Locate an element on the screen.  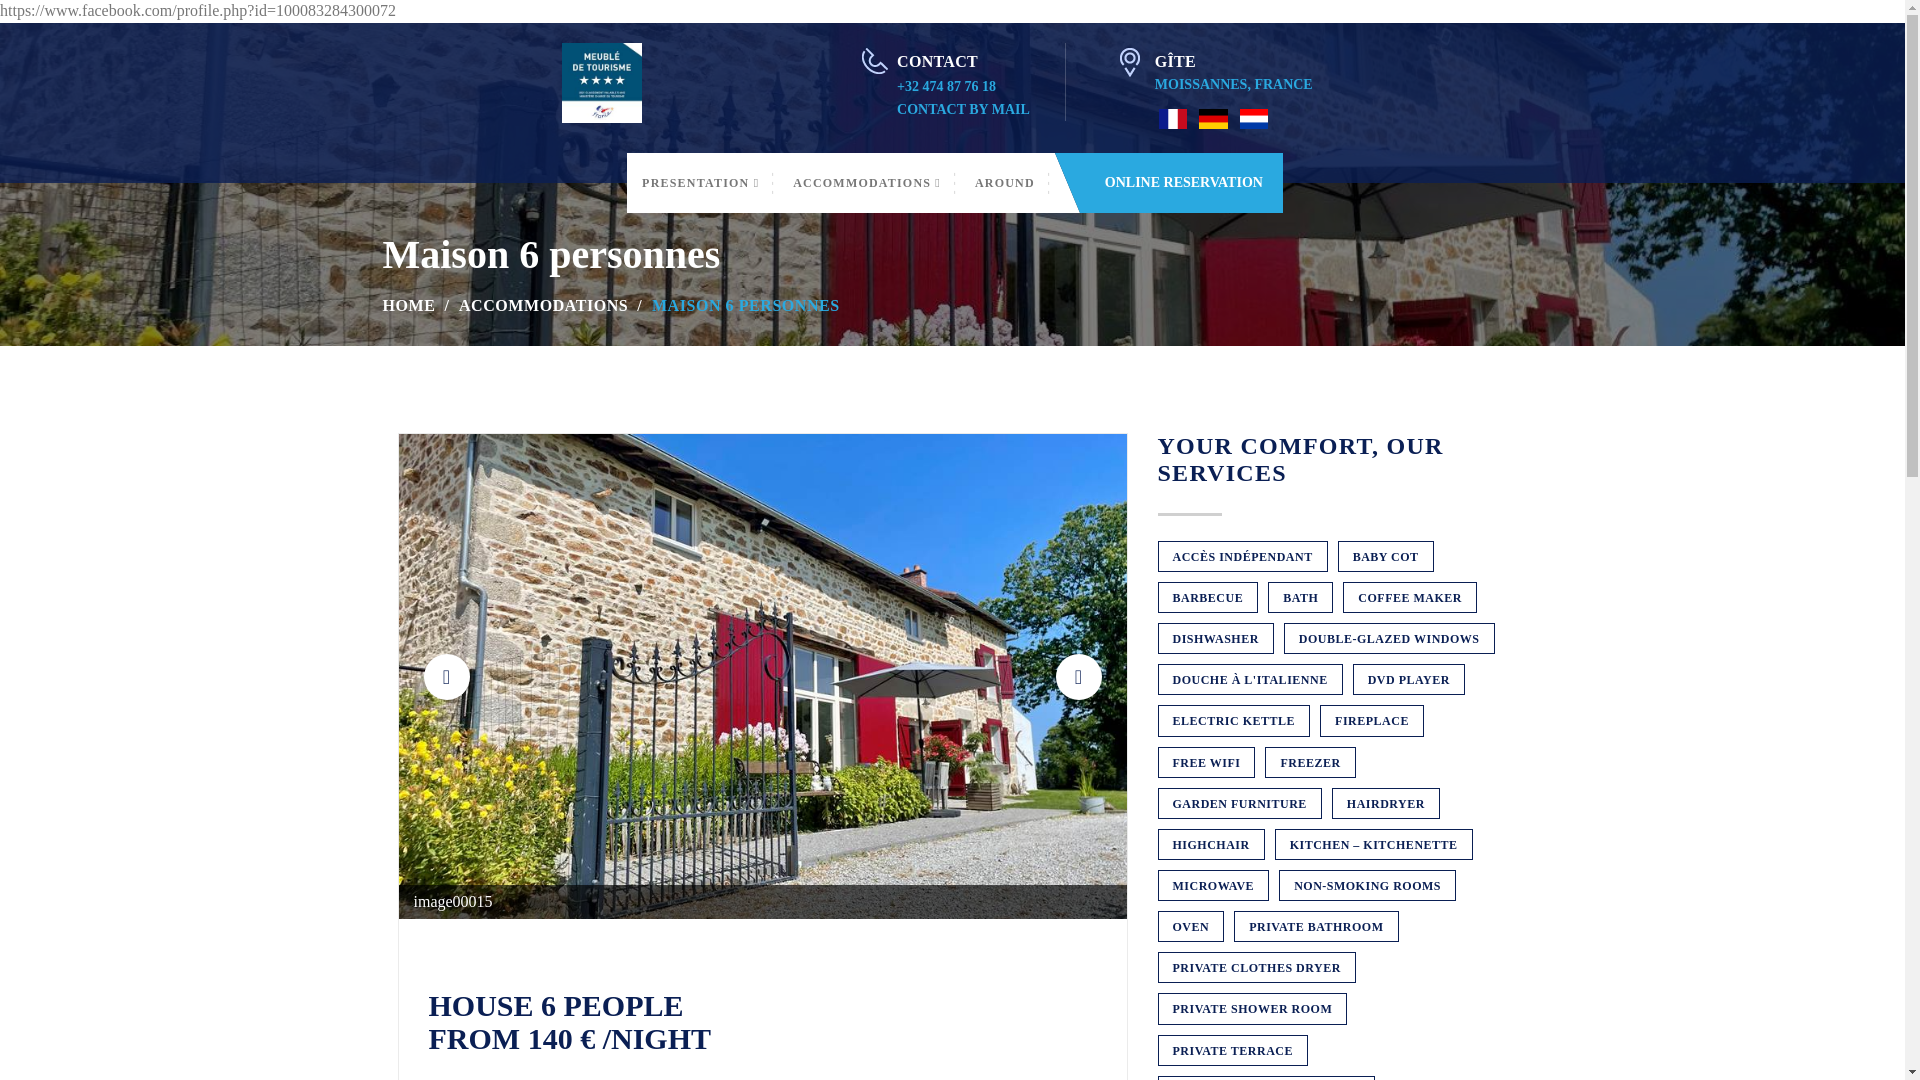
Accommodations is located at coordinates (866, 182).